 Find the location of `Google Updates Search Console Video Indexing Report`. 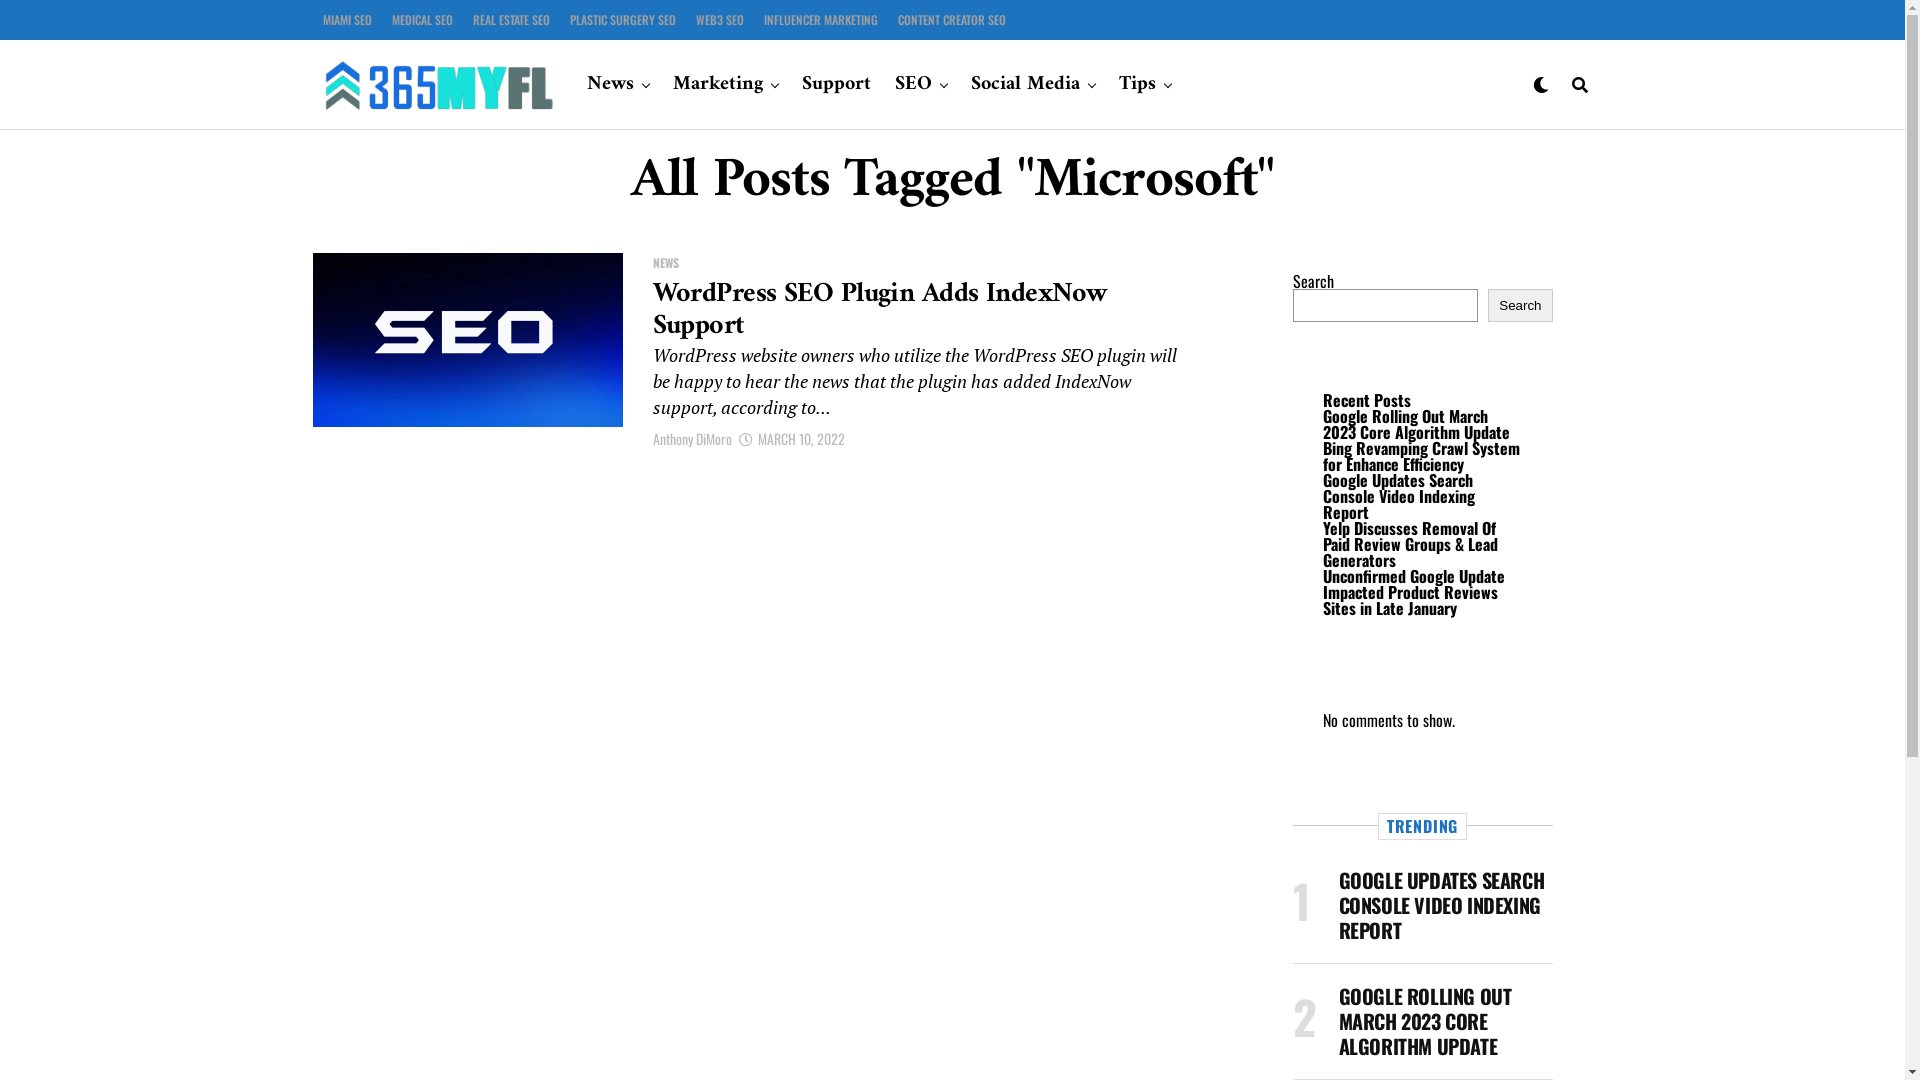

Google Updates Search Console Video Indexing Report is located at coordinates (1398, 496).